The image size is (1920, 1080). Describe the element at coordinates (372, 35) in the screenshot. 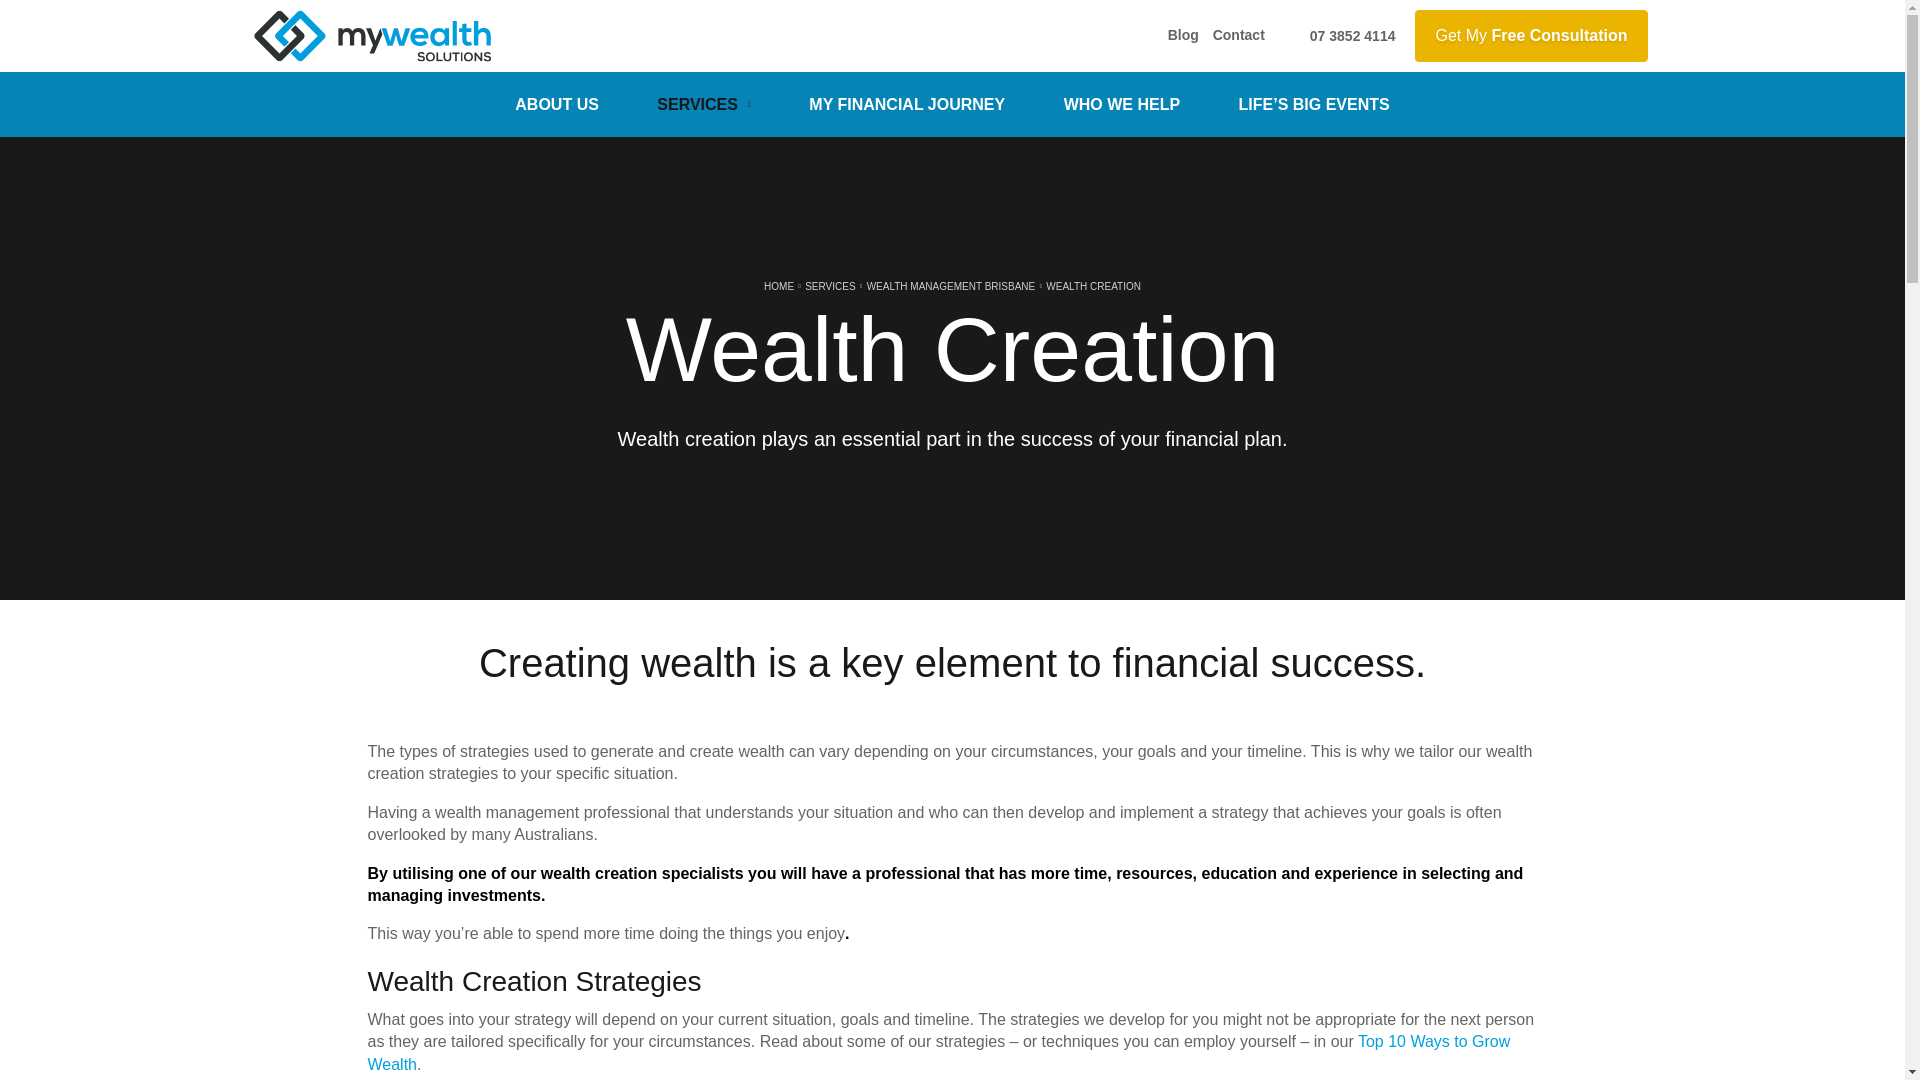

I see `My Wealth Solutions` at that location.